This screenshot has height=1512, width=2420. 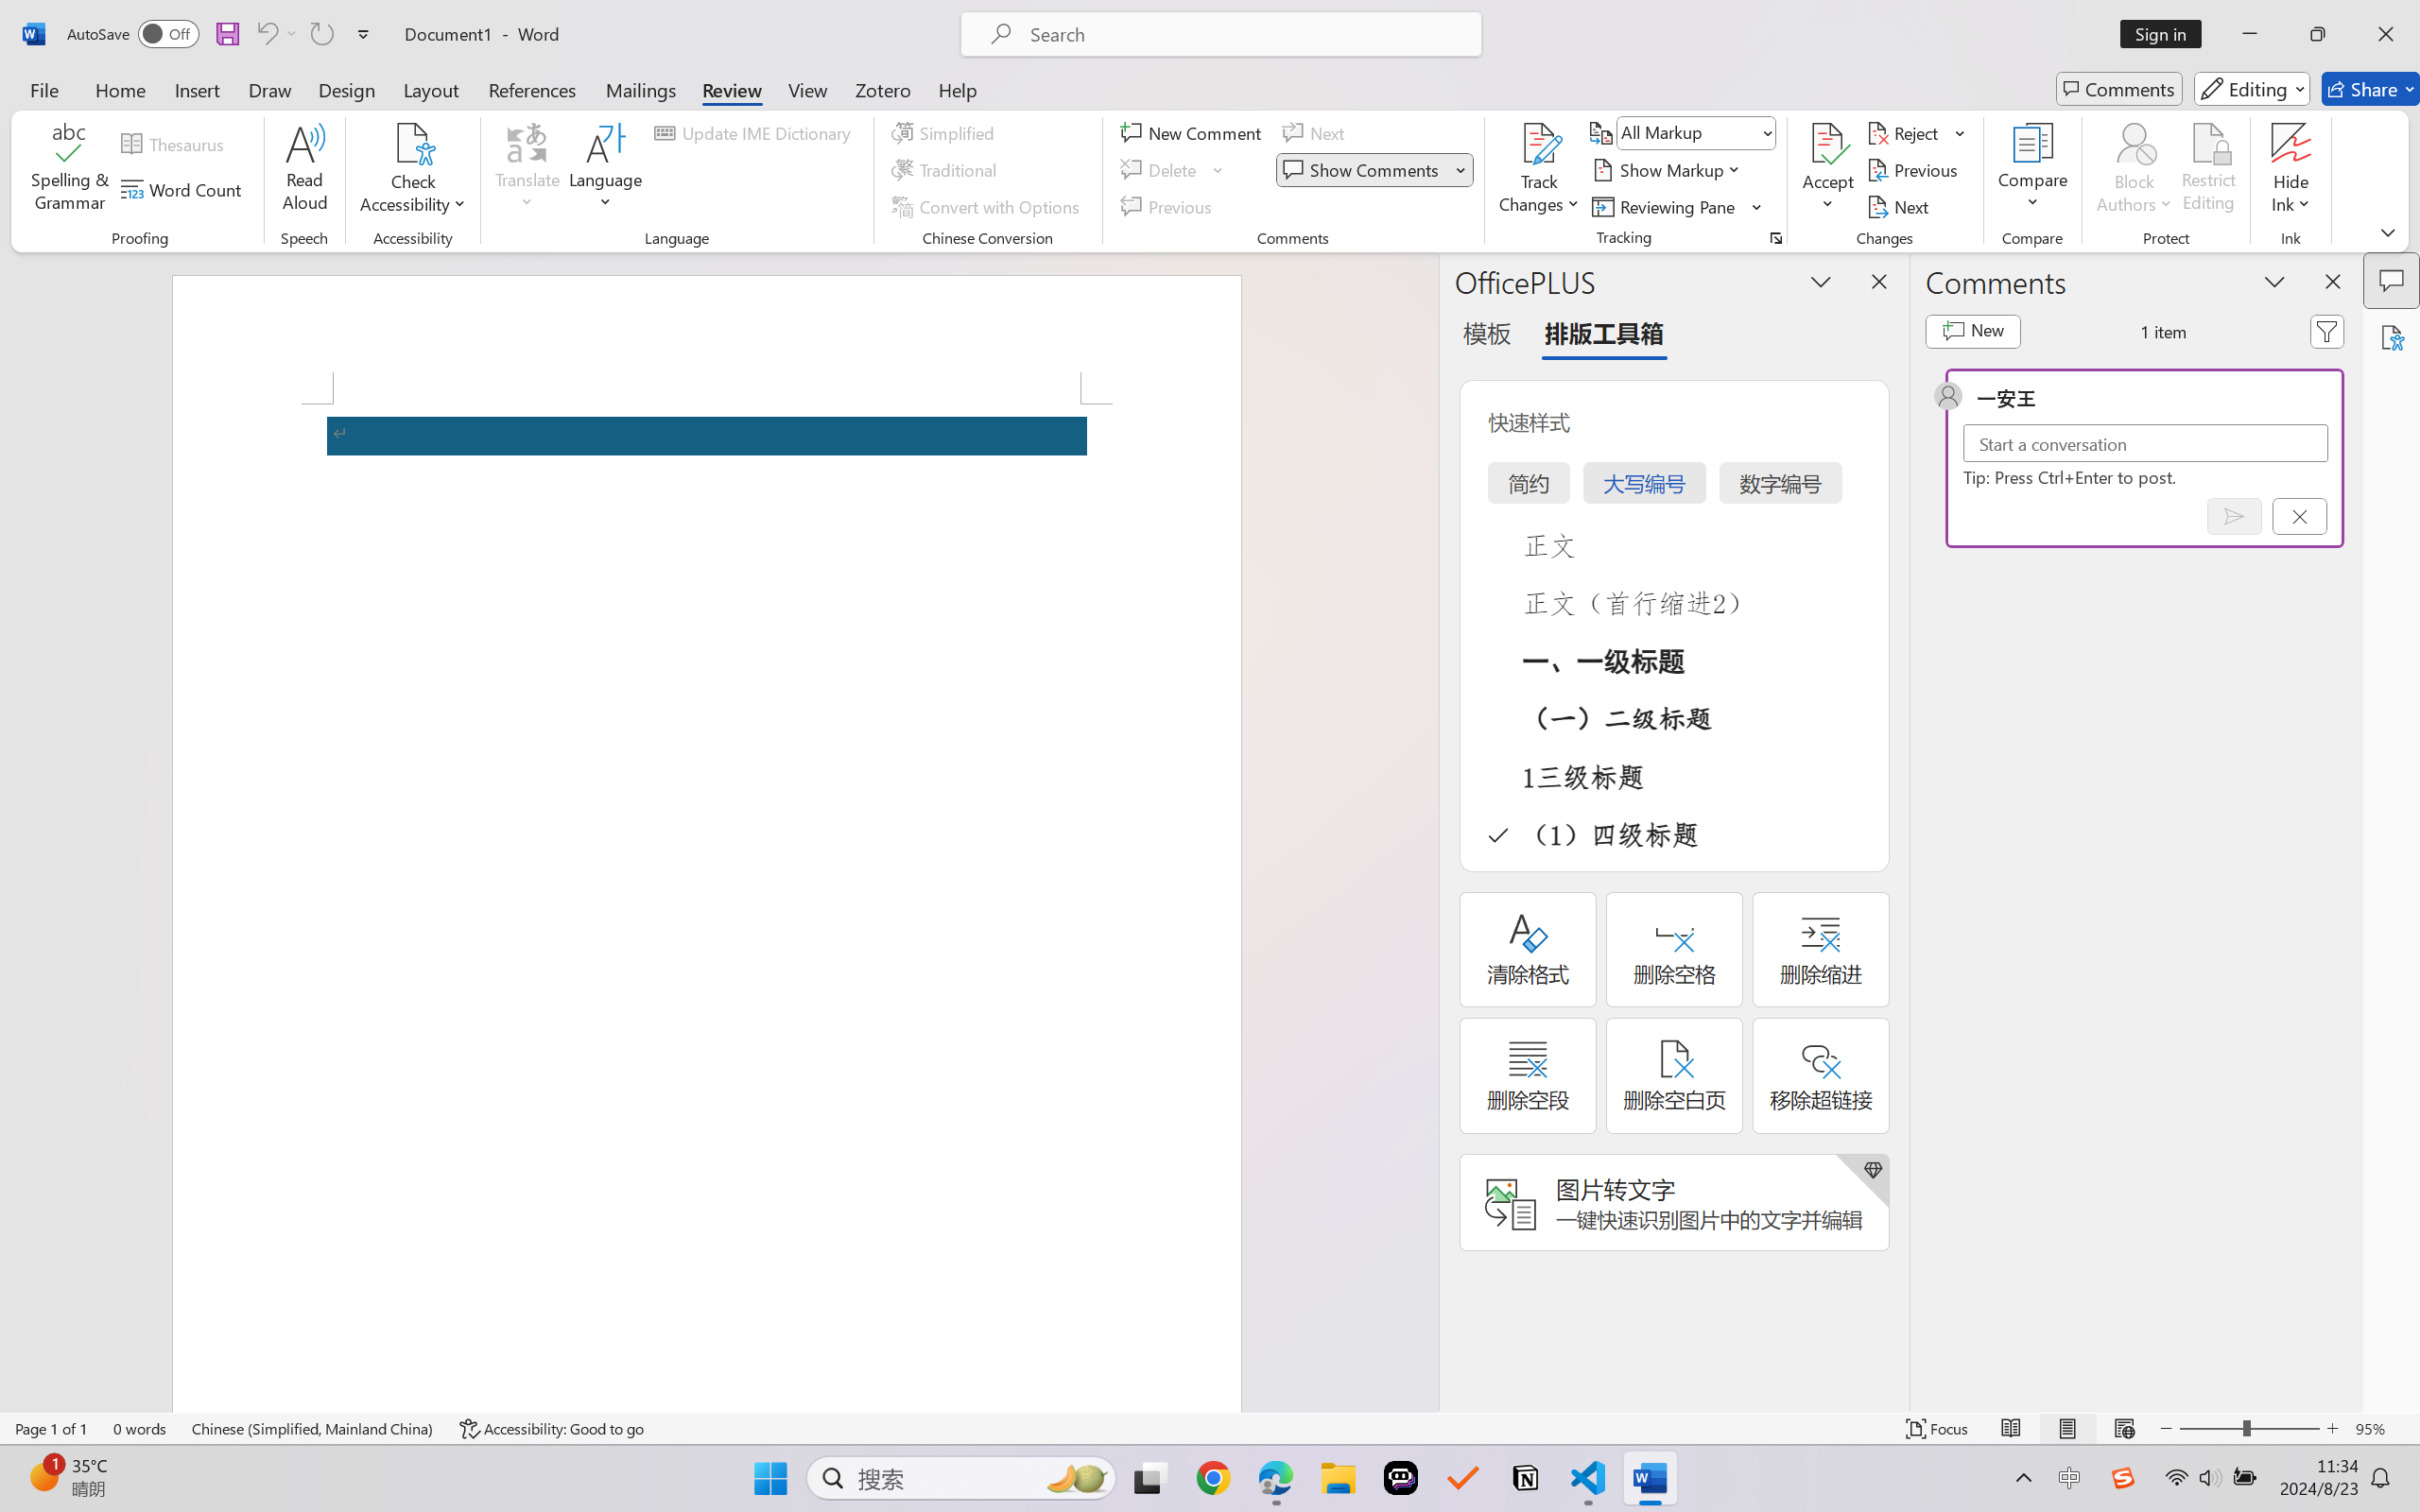 What do you see at coordinates (176, 144) in the screenshot?
I see `Thesaurus...` at bounding box center [176, 144].